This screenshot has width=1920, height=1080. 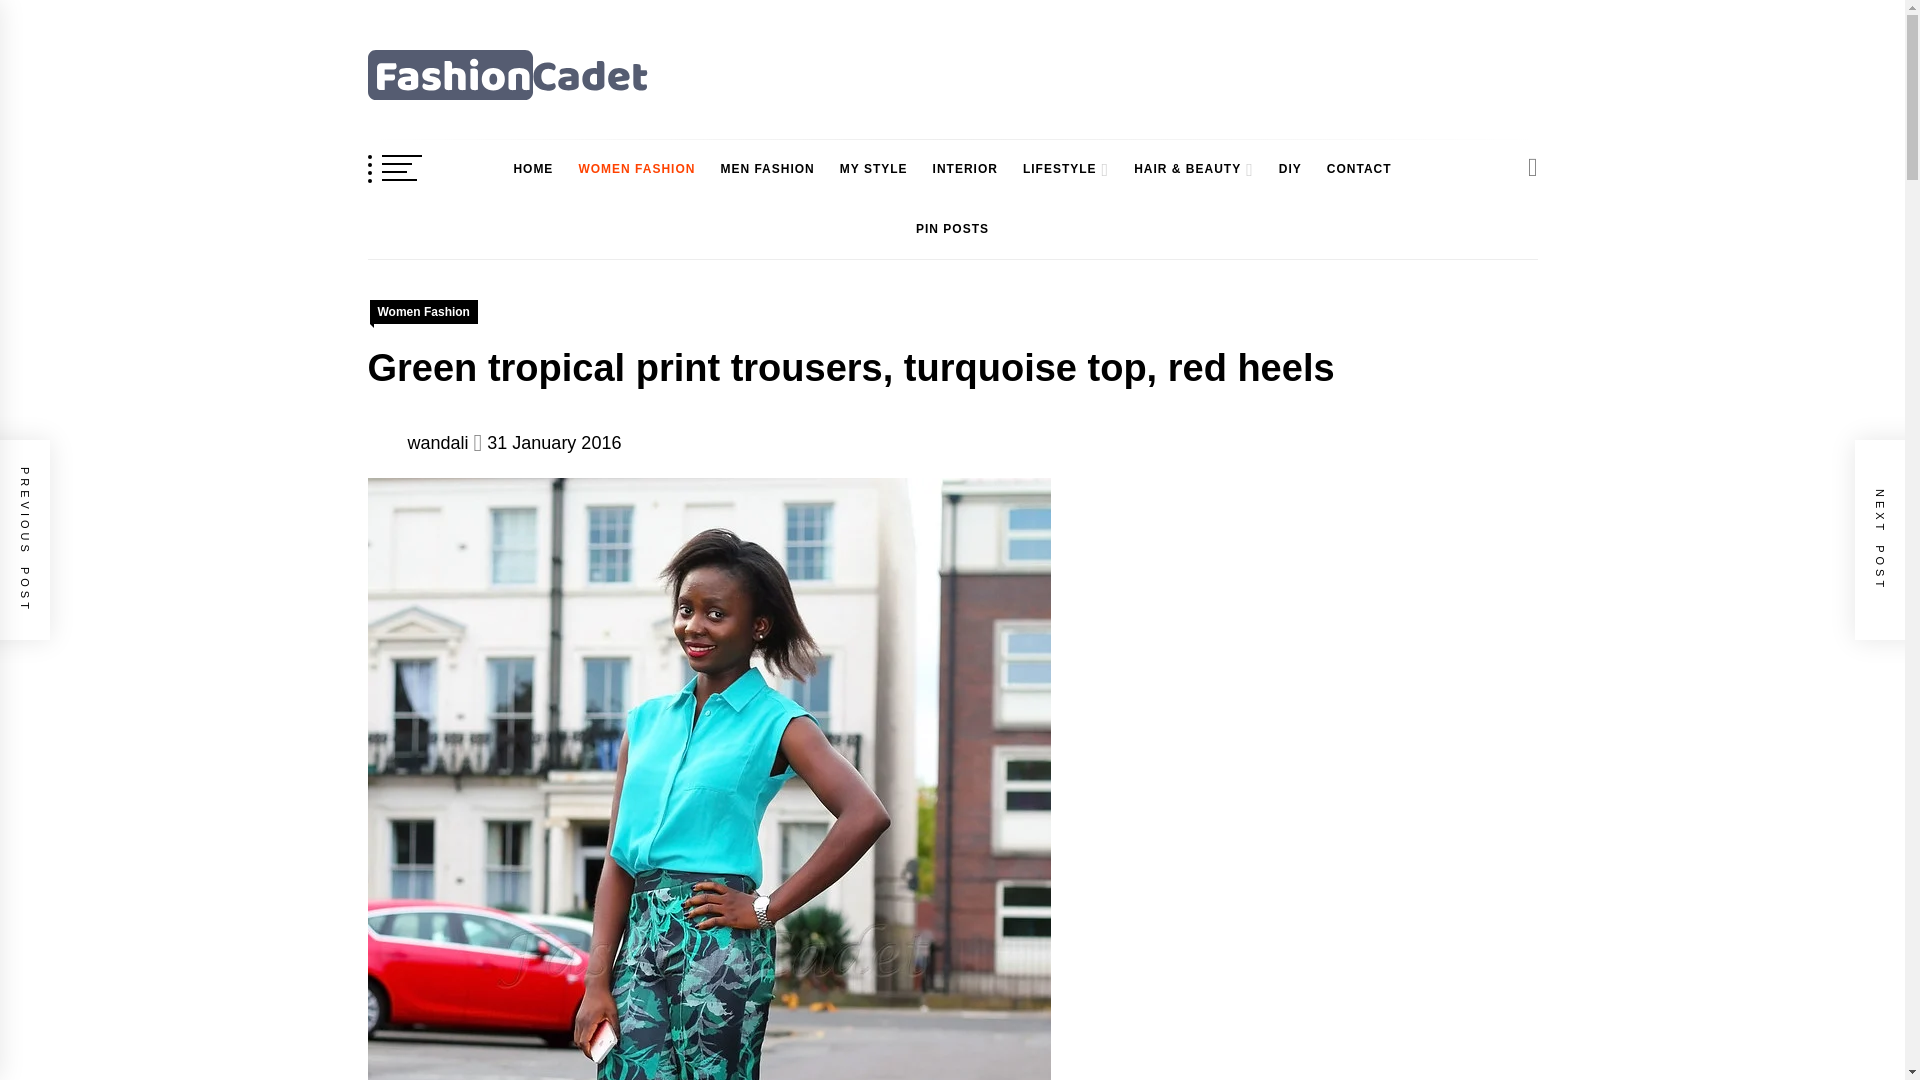 What do you see at coordinates (424, 312) in the screenshot?
I see `Women Fashion` at bounding box center [424, 312].